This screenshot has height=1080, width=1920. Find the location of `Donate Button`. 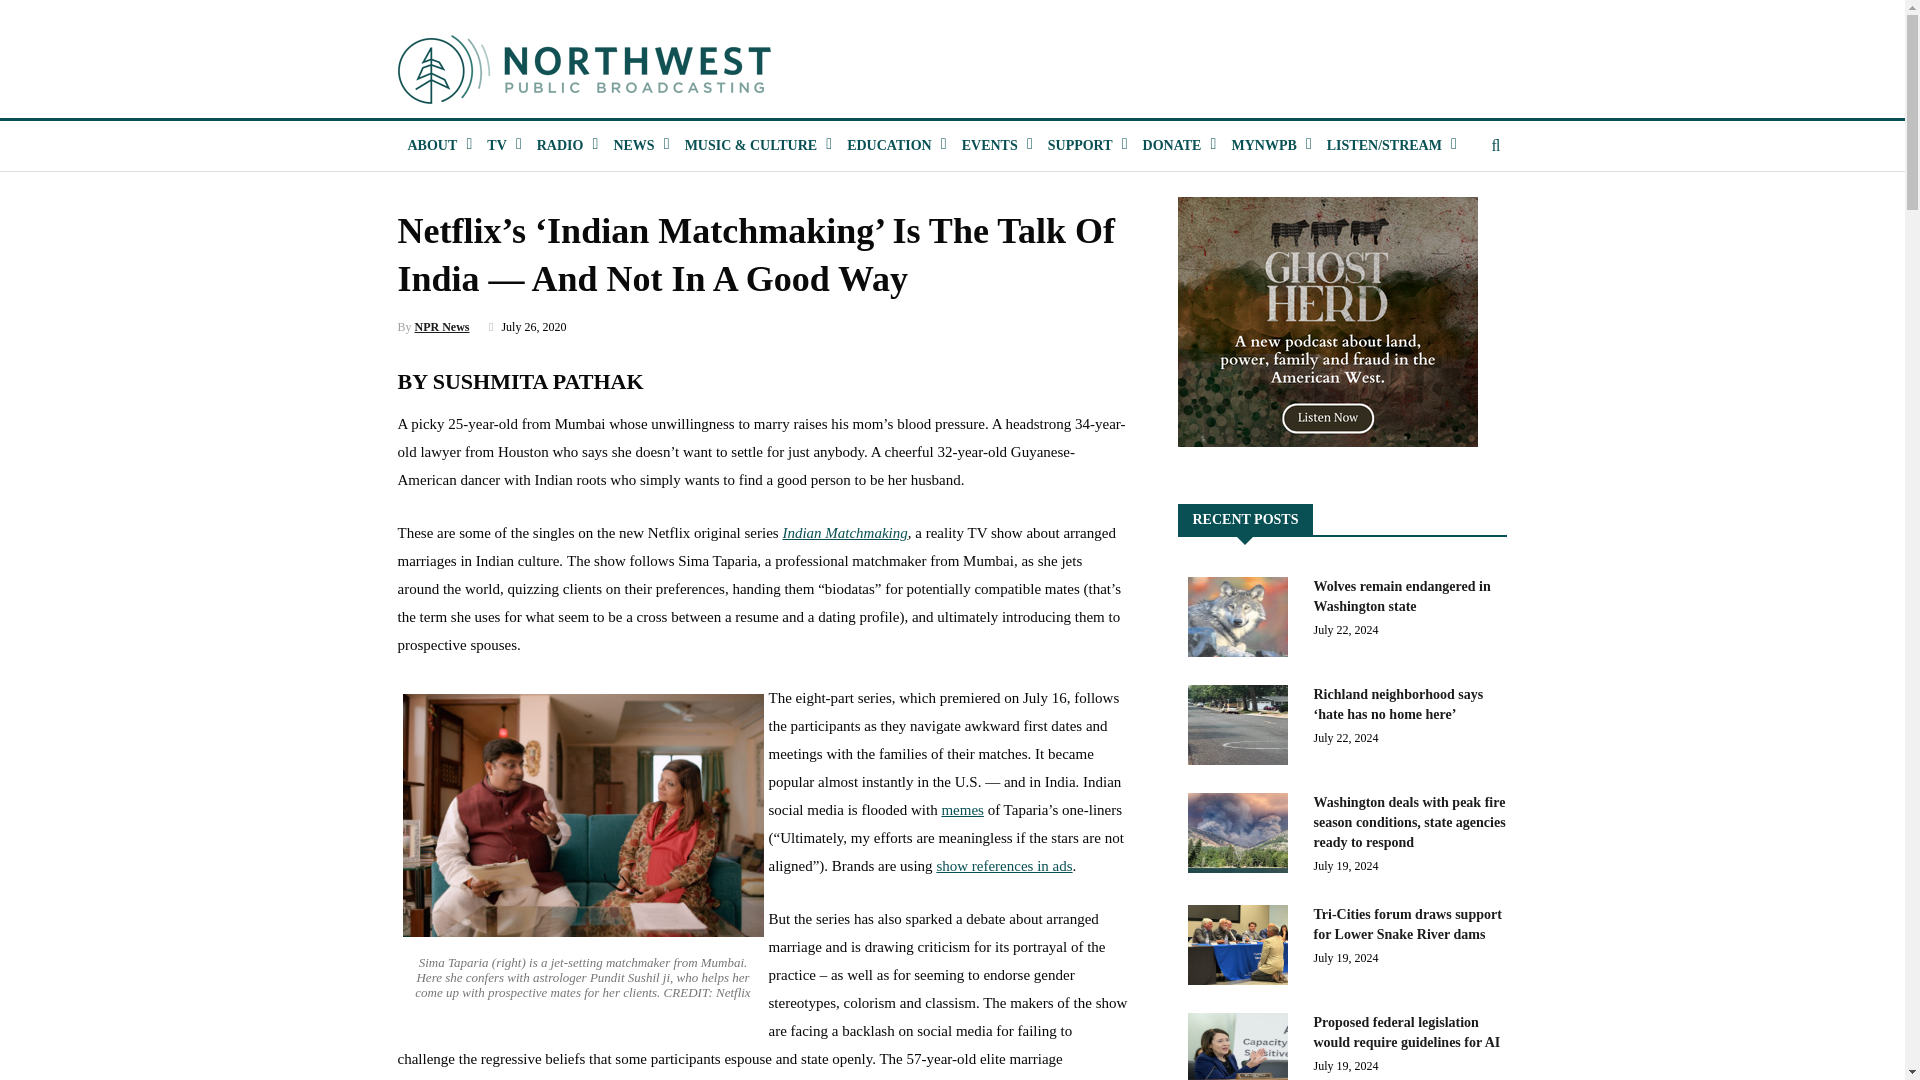

Donate Button is located at coordinates (1172, 145).